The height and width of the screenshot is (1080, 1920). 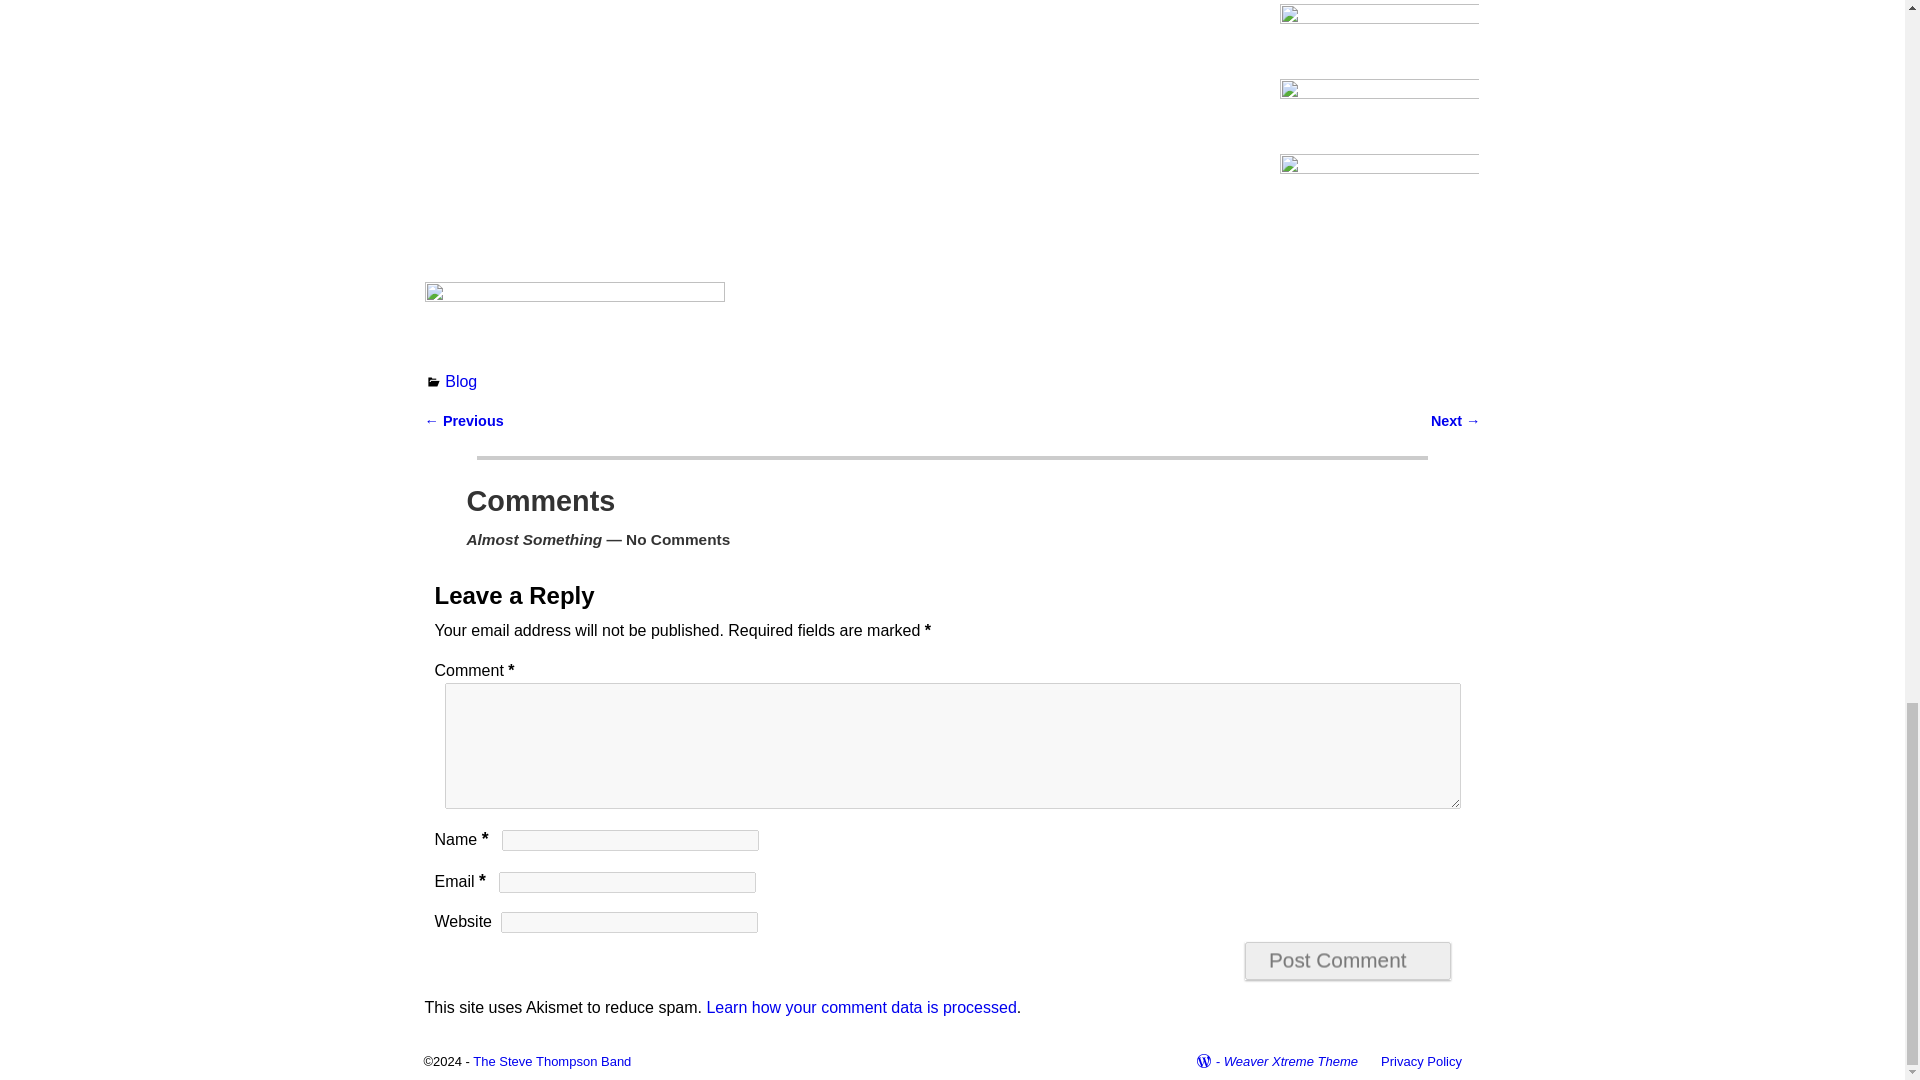 What do you see at coordinates (836, 118) in the screenshot?
I see `"I Searched And Never Found"` at bounding box center [836, 118].